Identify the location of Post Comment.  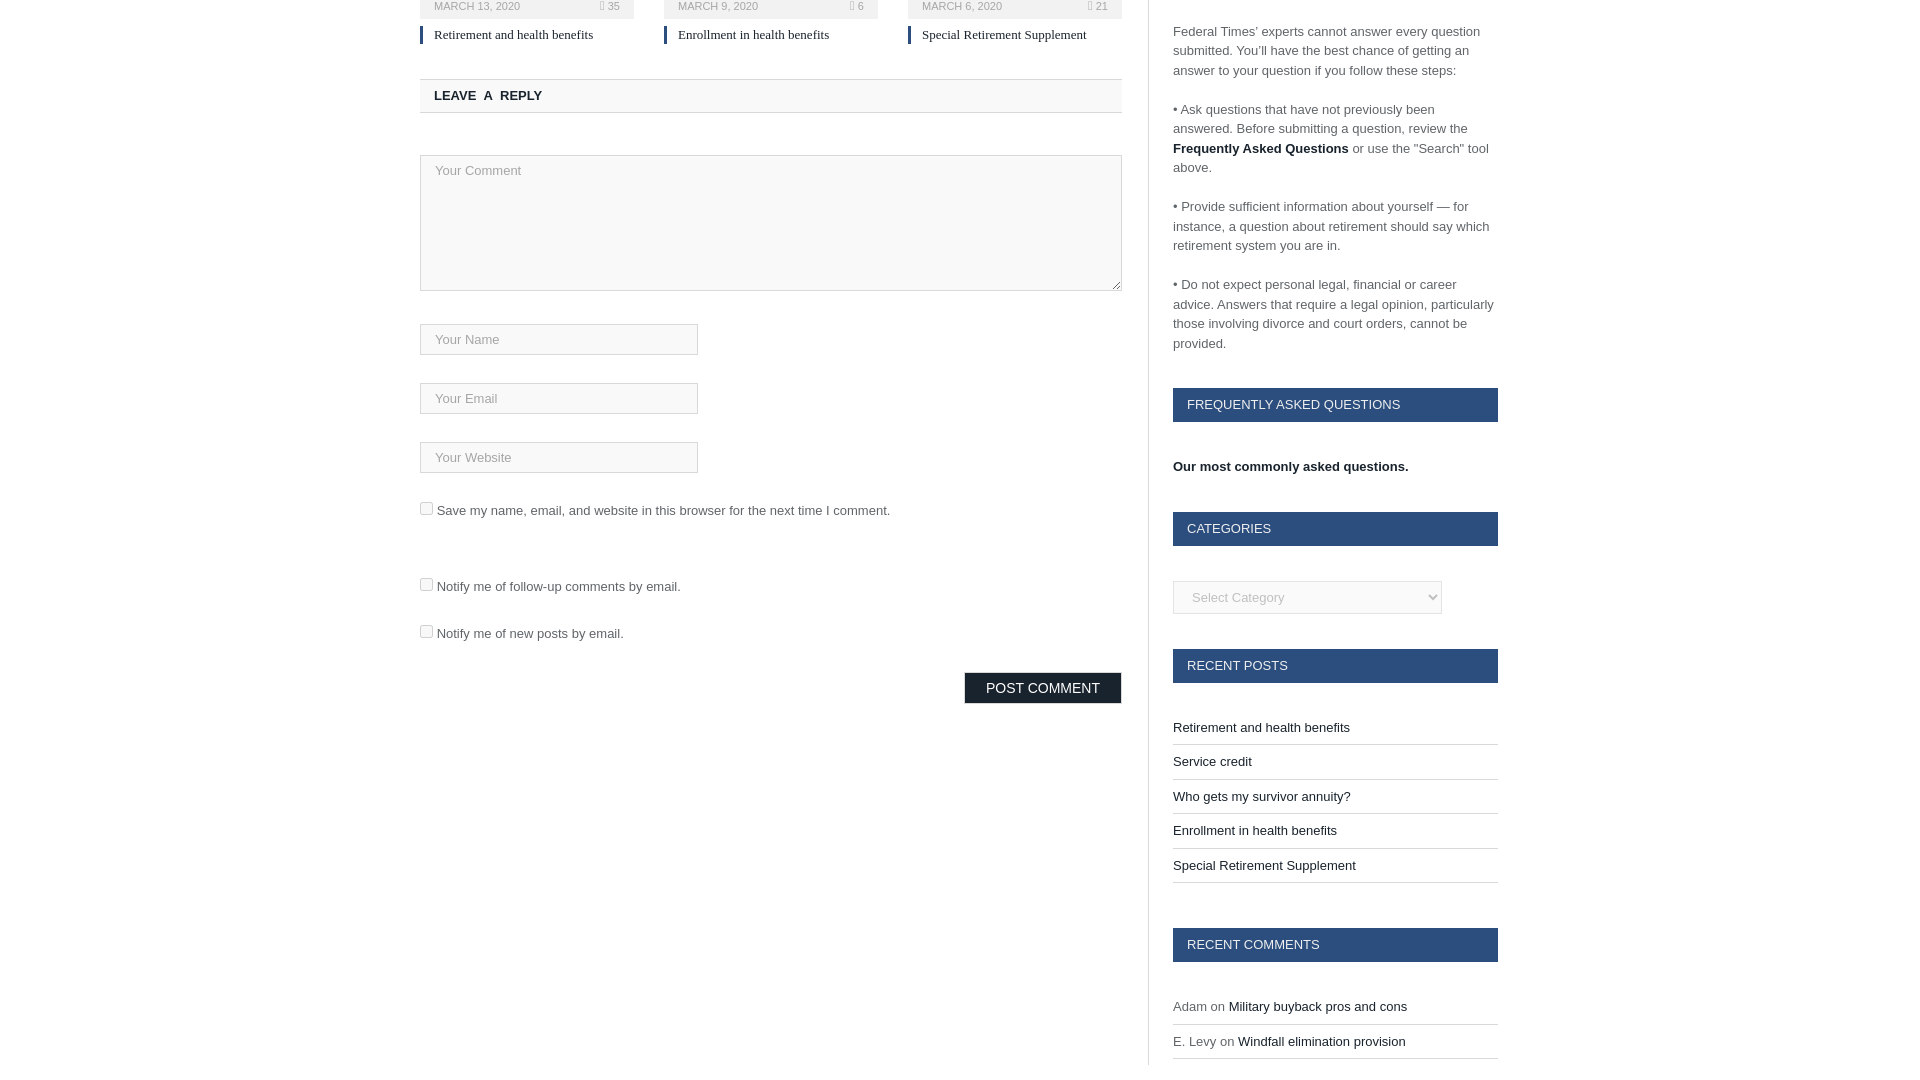
(1042, 688).